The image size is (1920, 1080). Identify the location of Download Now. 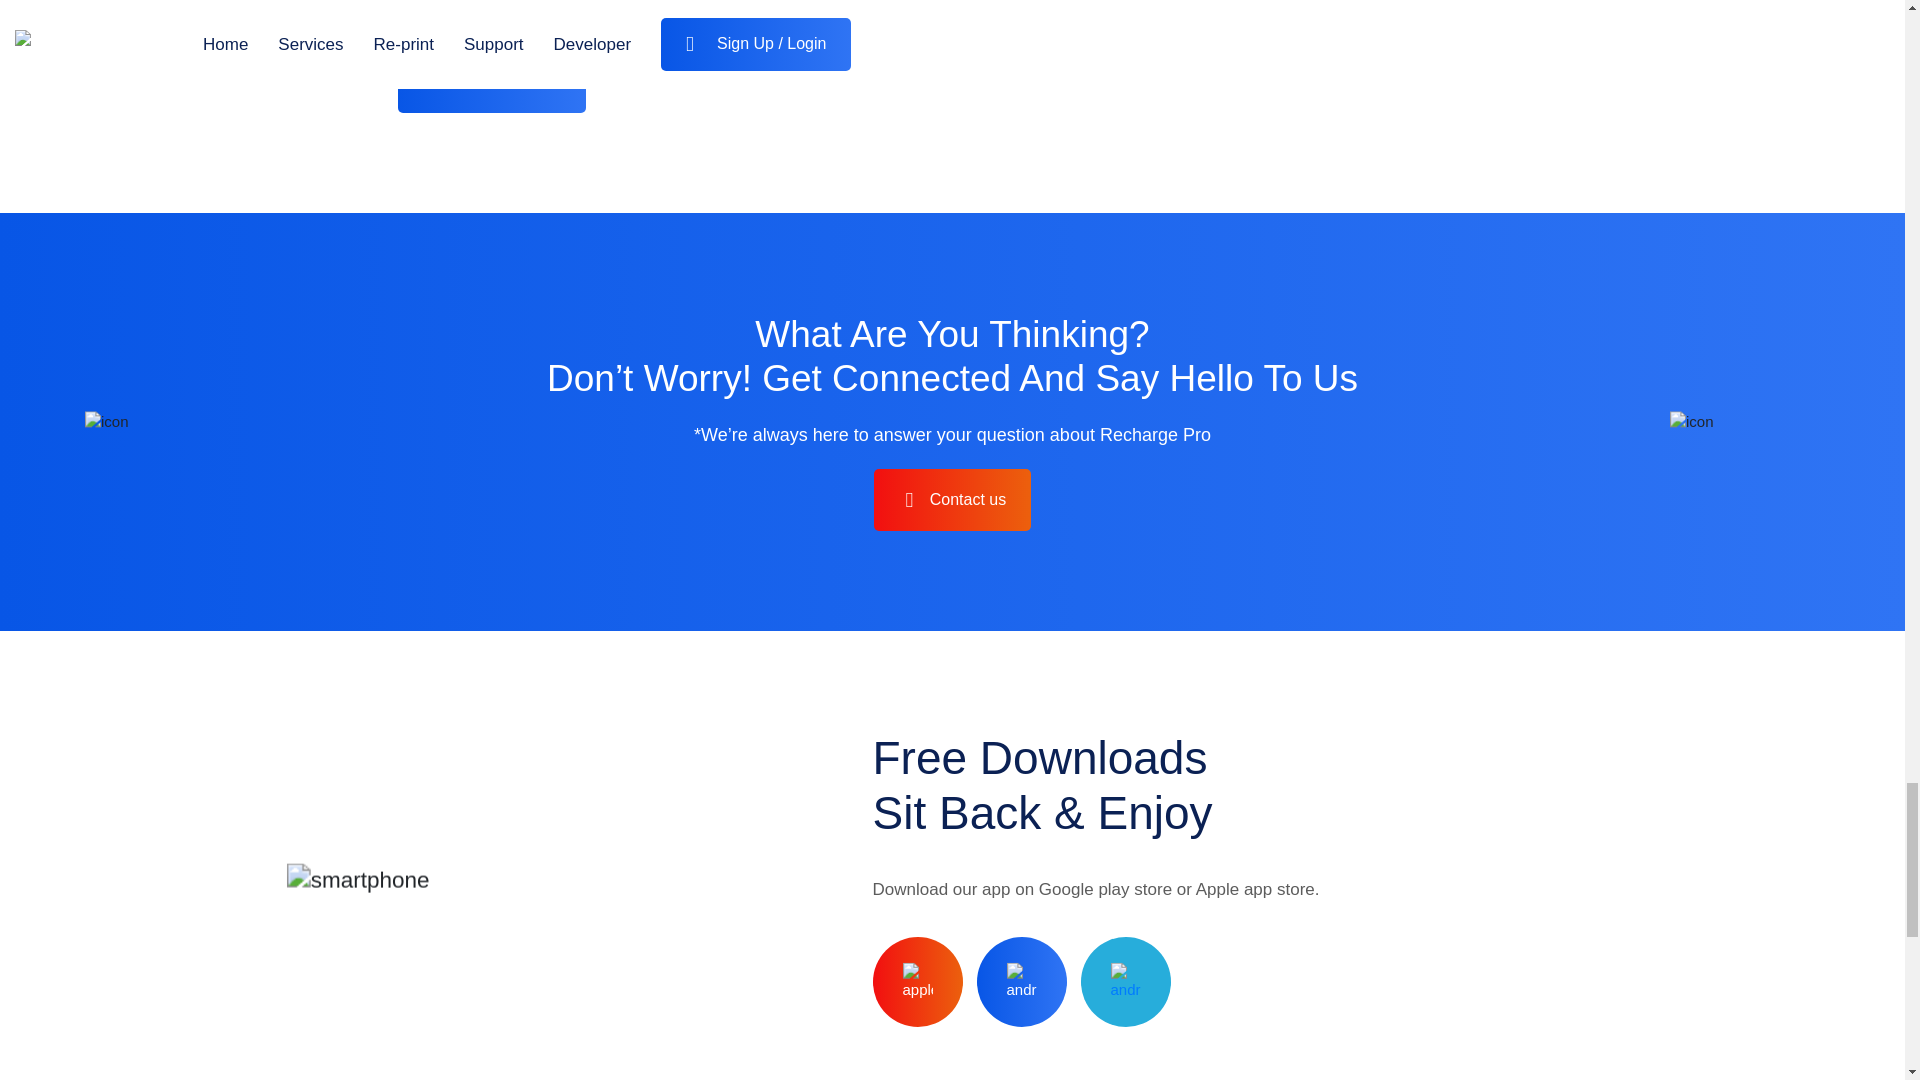
(492, 82).